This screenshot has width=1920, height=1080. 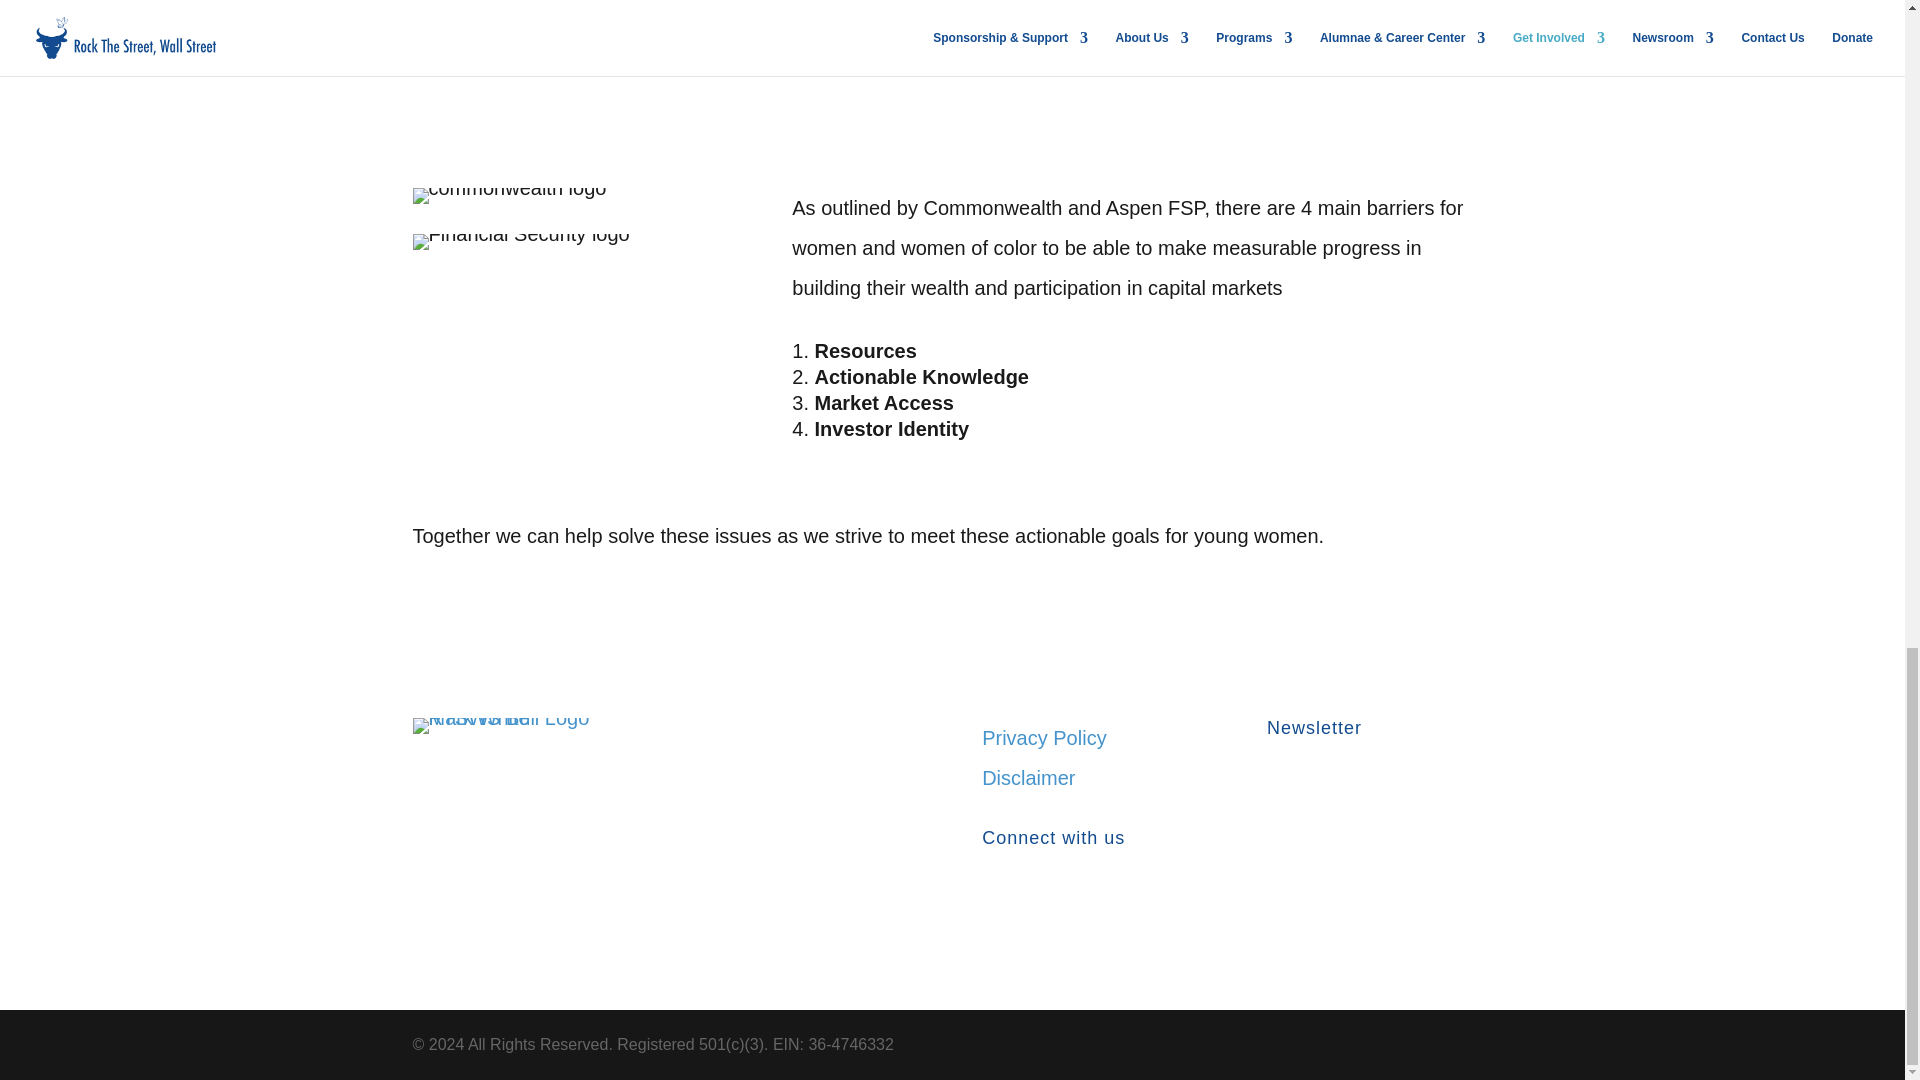 I want to click on commonwealth logo, so click(x=509, y=196).